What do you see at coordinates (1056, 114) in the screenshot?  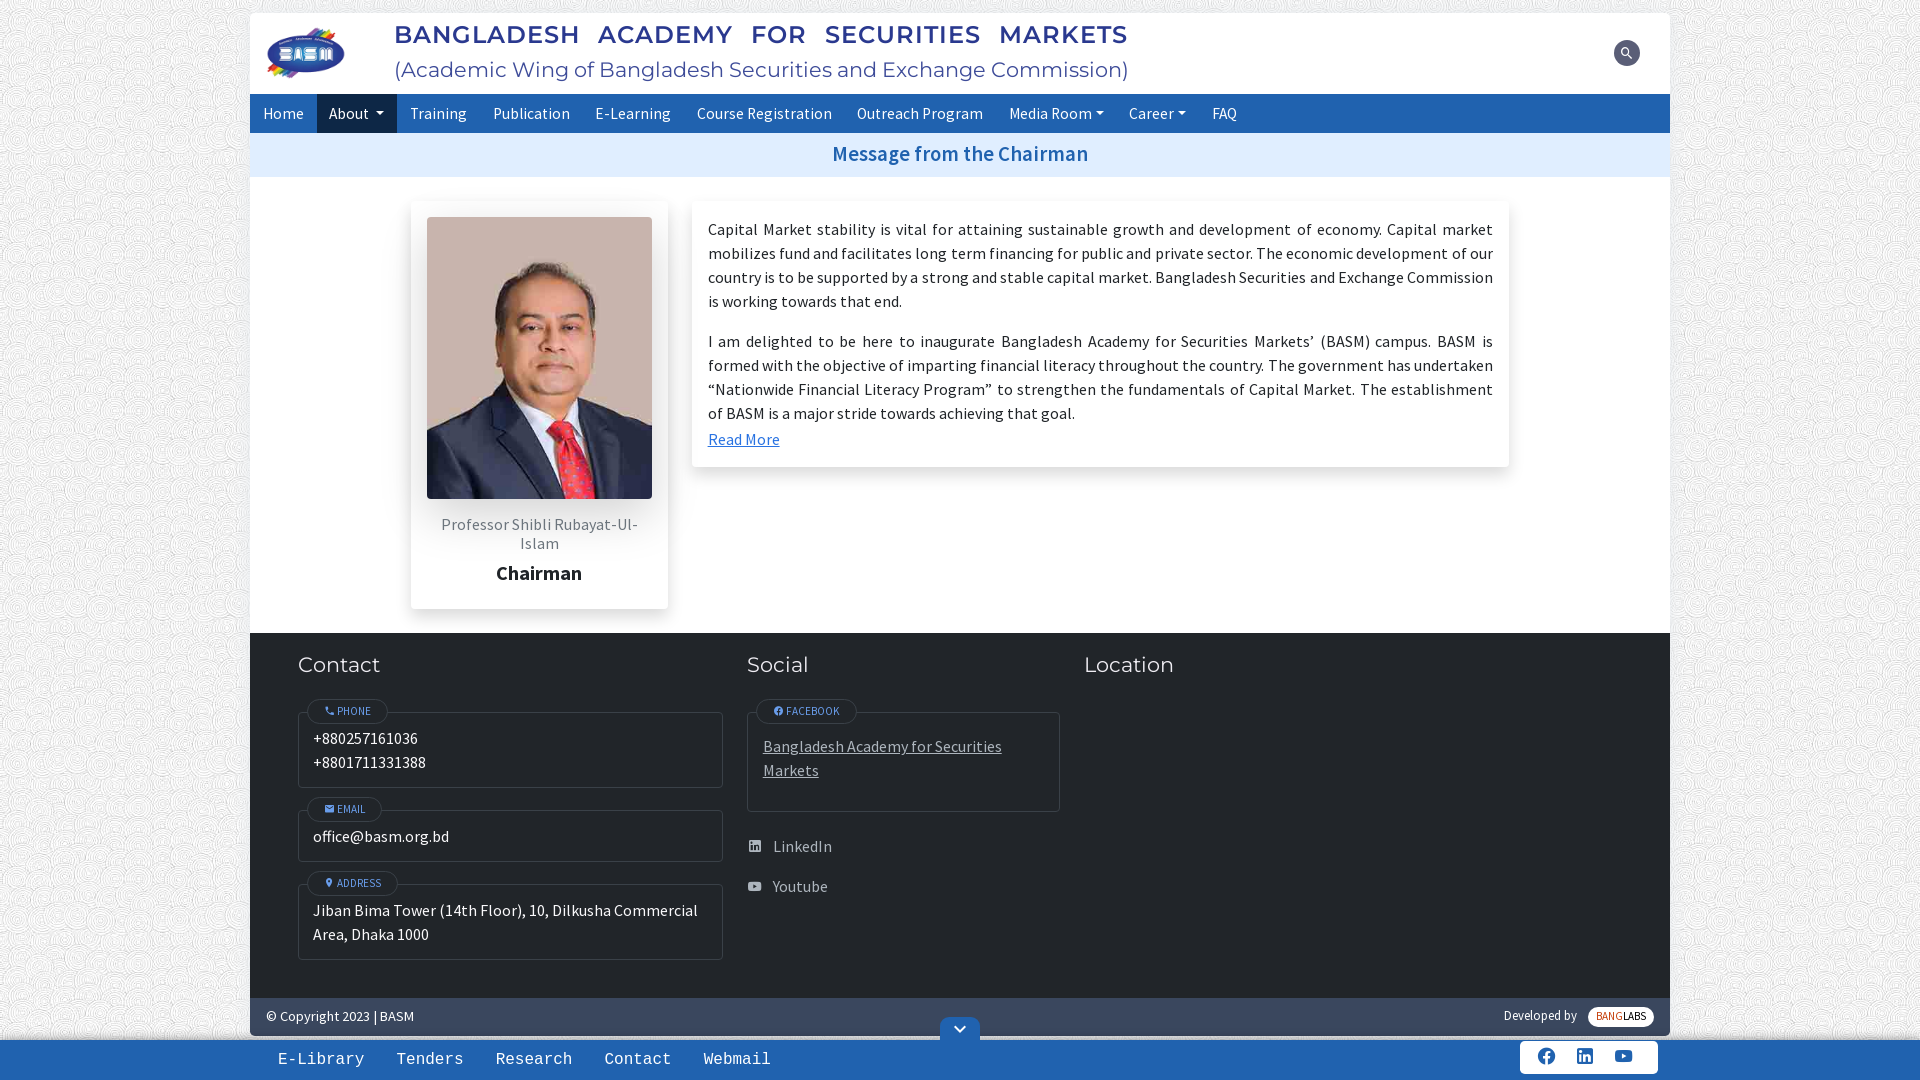 I see `Media Room` at bounding box center [1056, 114].